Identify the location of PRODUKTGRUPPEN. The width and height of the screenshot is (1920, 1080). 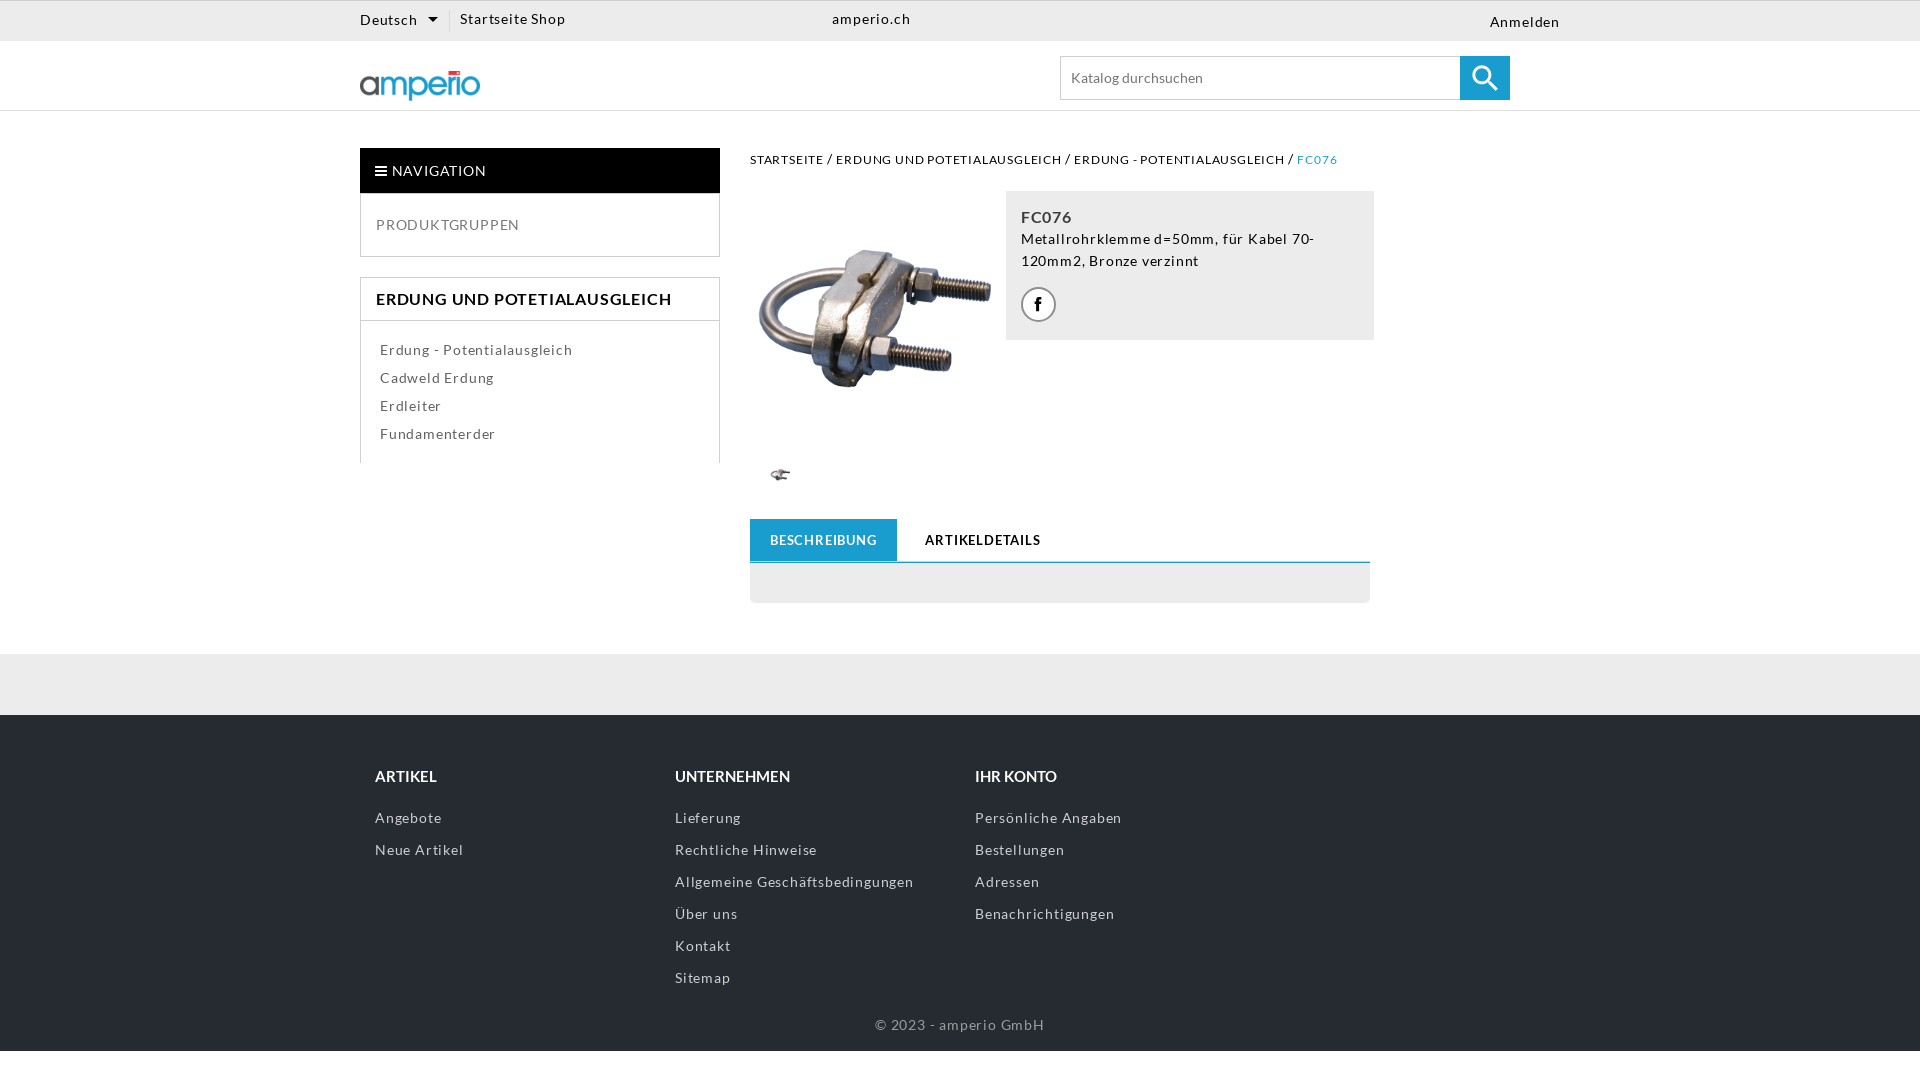
(540, 224).